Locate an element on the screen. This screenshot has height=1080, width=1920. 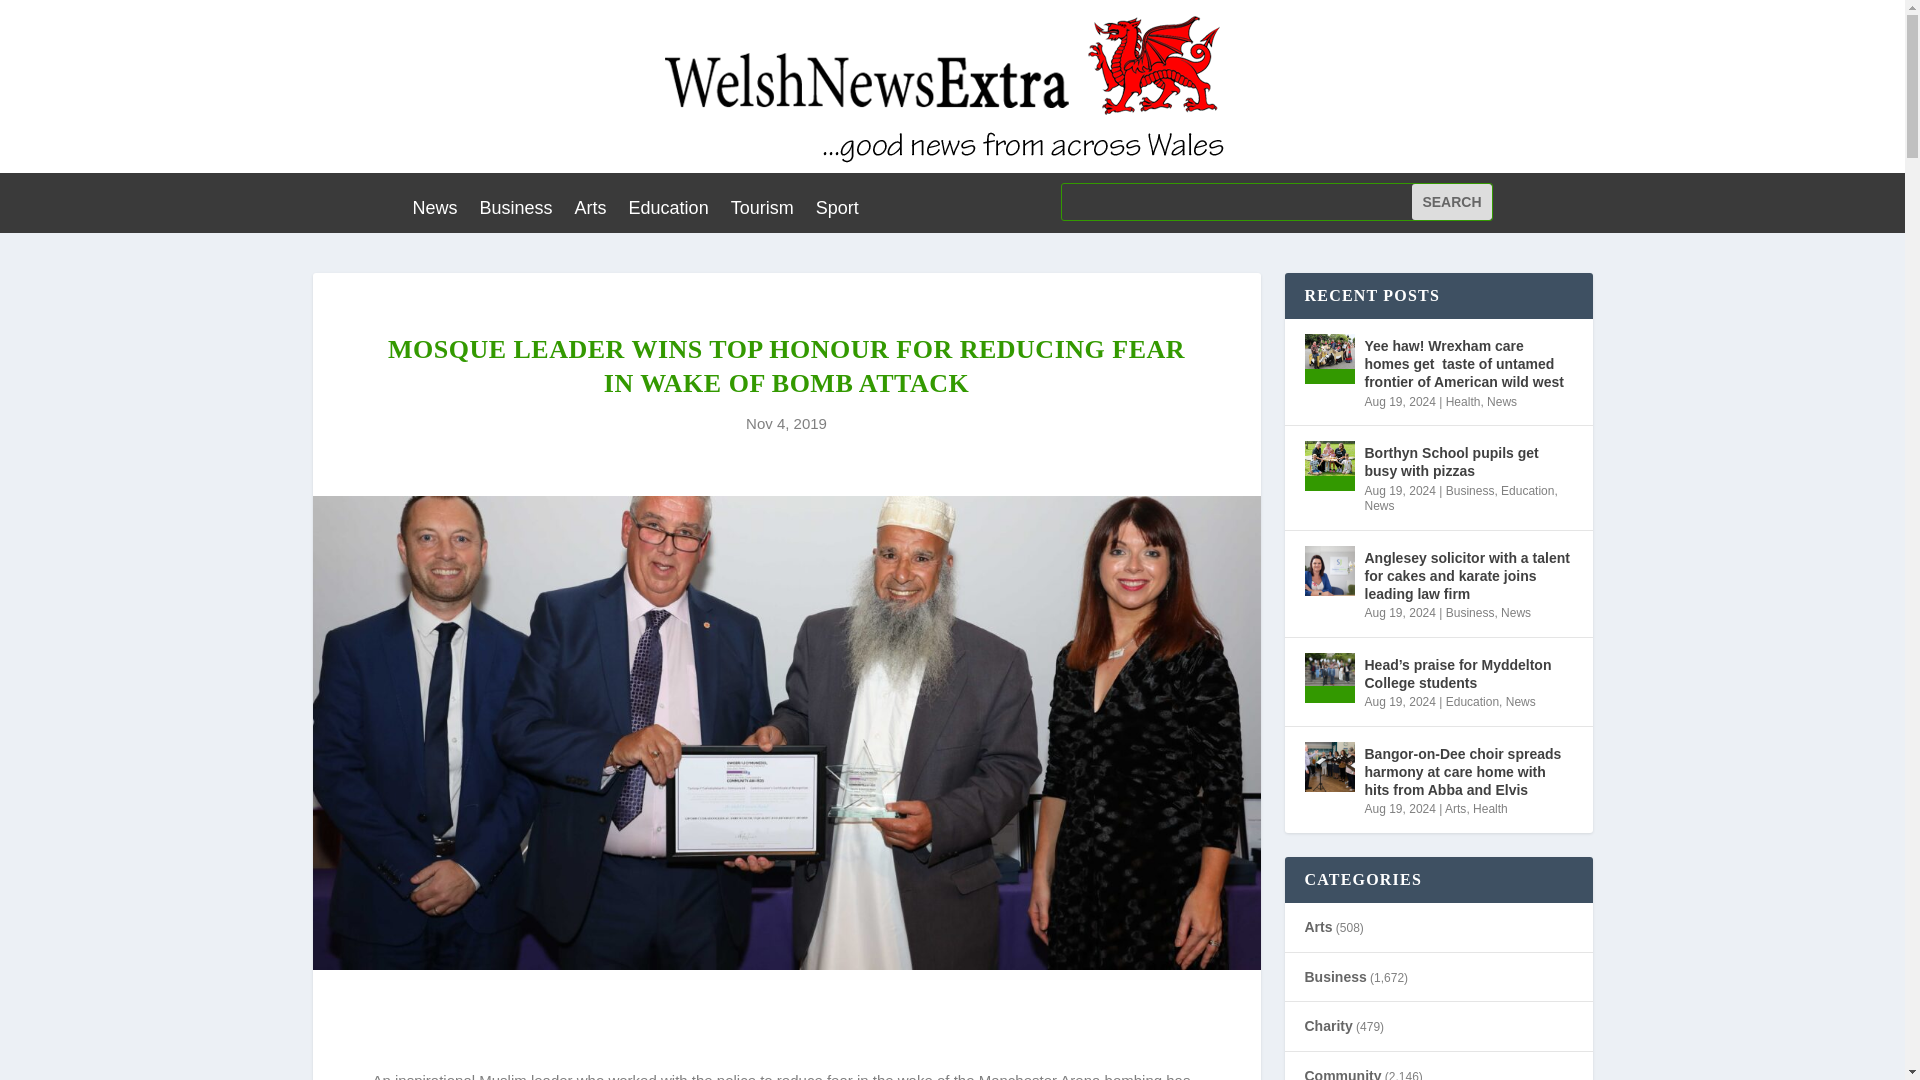
Tourism is located at coordinates (762, 211).